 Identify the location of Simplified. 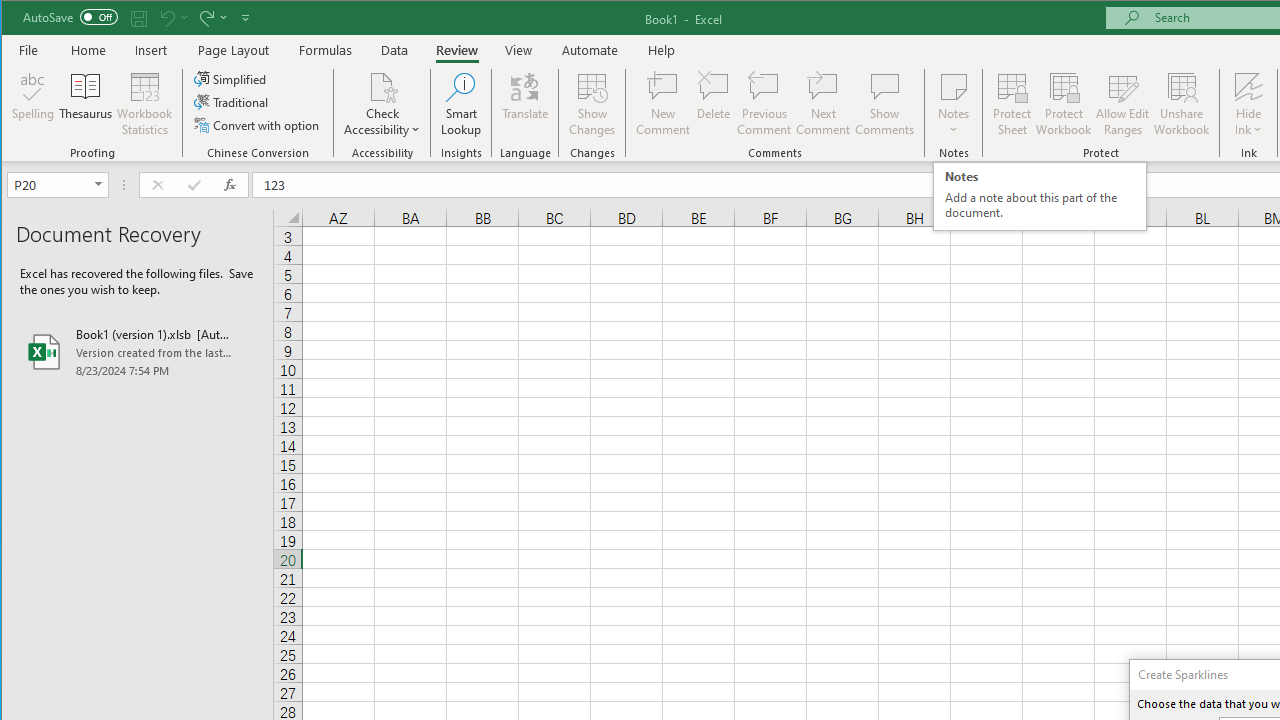
(954, 104).